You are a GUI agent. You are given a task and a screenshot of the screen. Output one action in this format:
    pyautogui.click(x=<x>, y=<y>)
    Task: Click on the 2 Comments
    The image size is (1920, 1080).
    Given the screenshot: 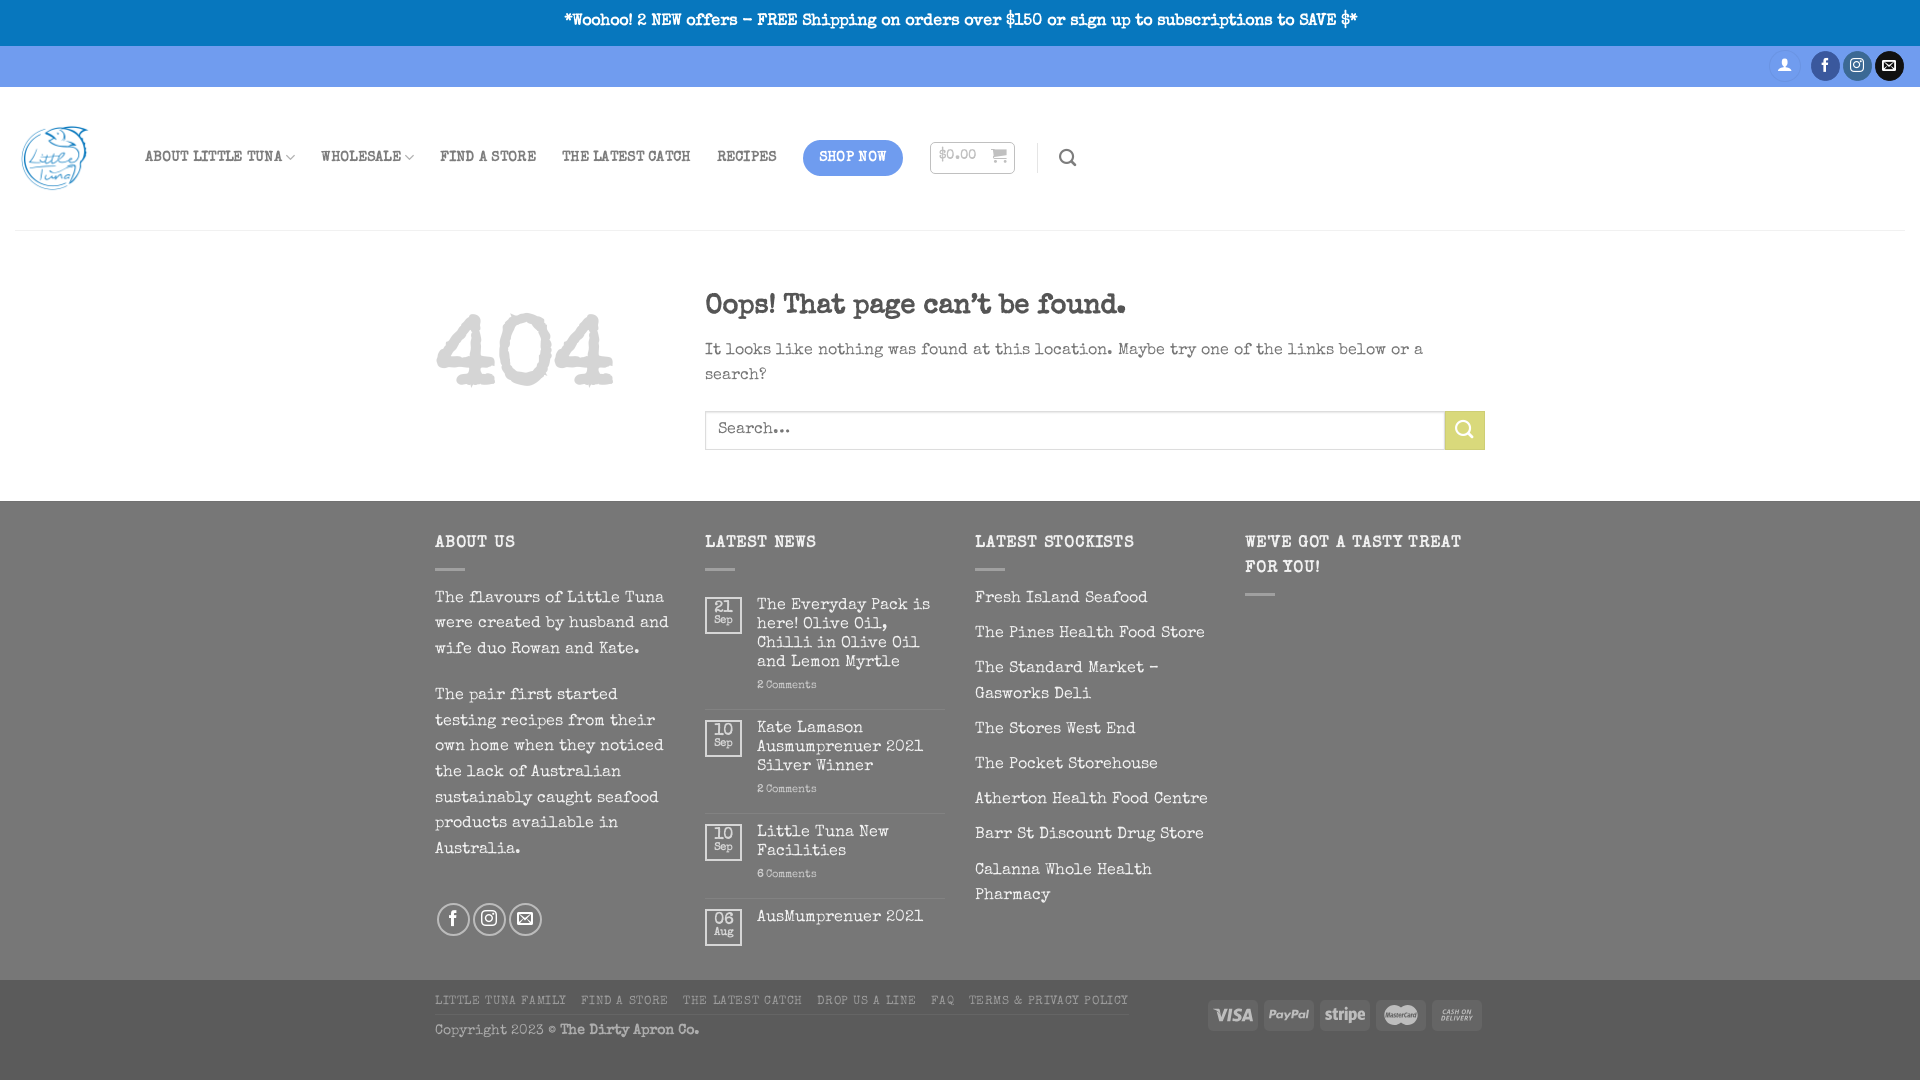 What is the action you would take?
    pyautogui.click(x=851, y=790)
    